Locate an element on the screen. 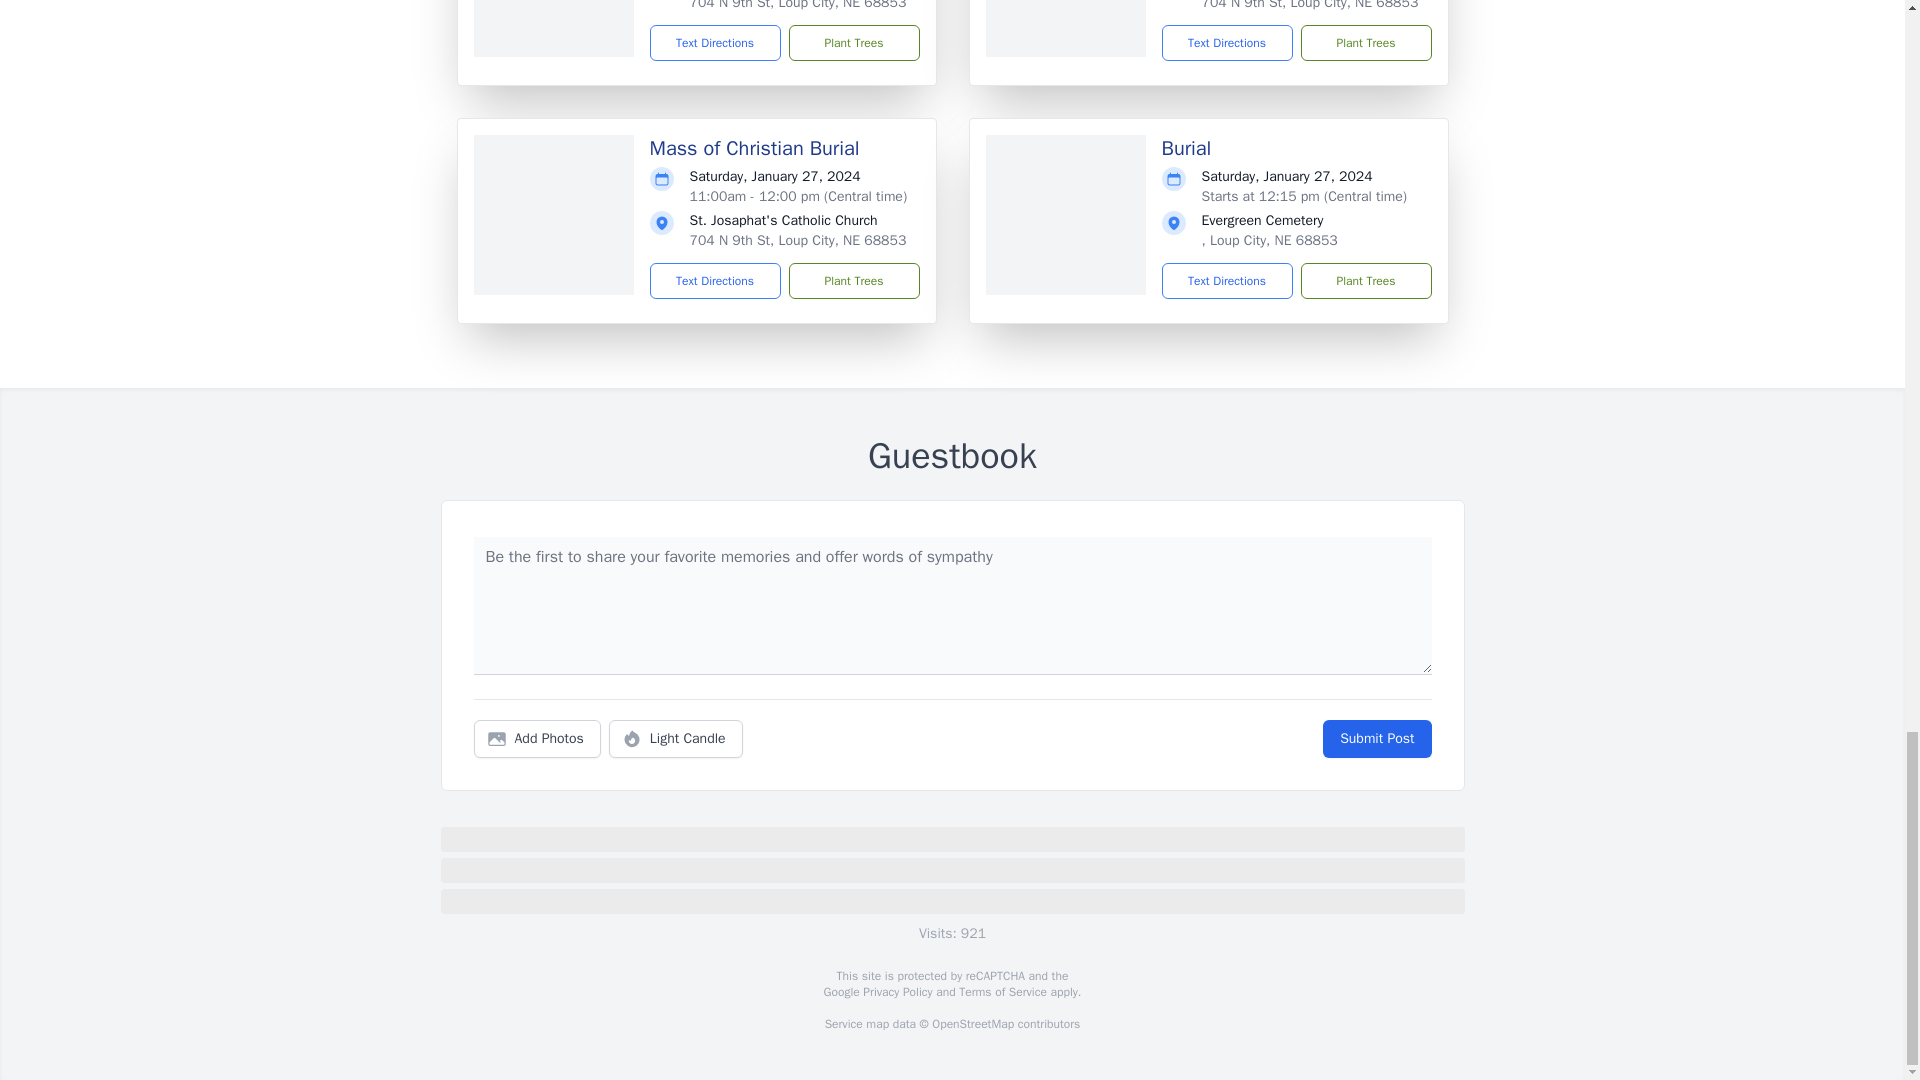 Image resolution: width=1920 pixels, height=1080 pixels. Plant Trees is located at coordinates (1364, 42).